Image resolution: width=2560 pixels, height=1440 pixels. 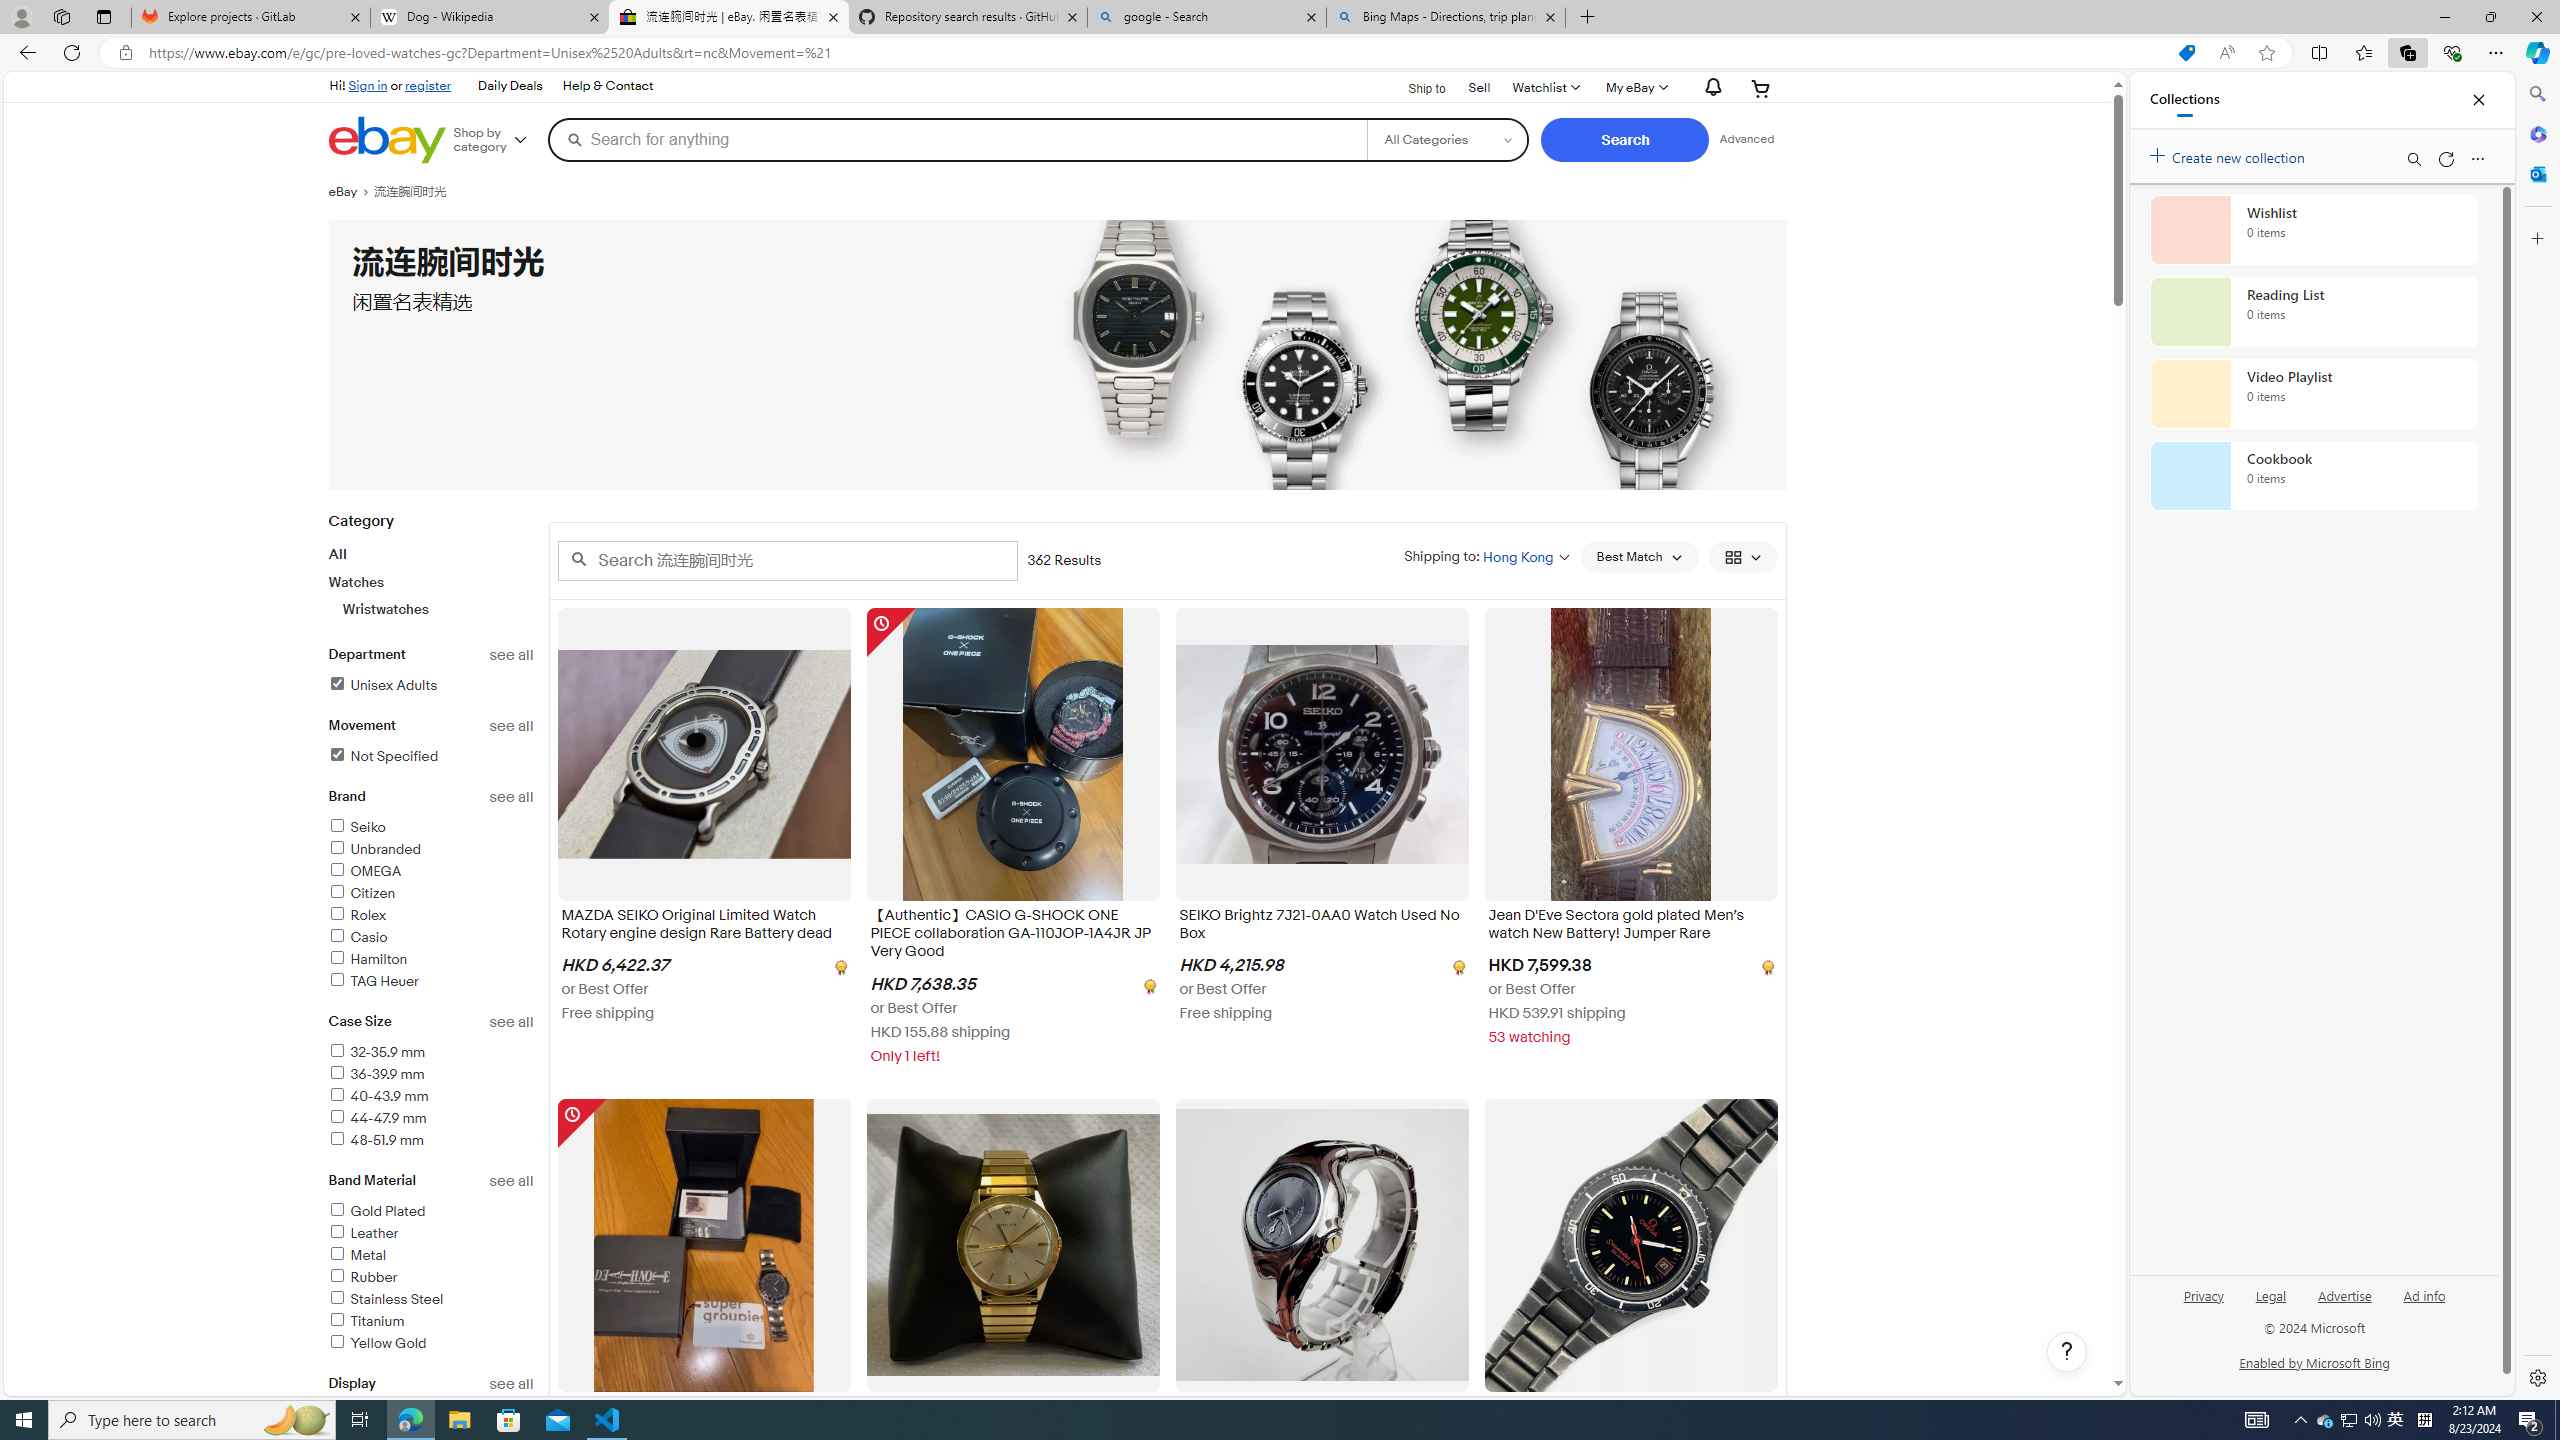 What do you see at coordinates (431, 1322) in the screenshot?
I see `Titanium` at bounding box center [431, 1322].